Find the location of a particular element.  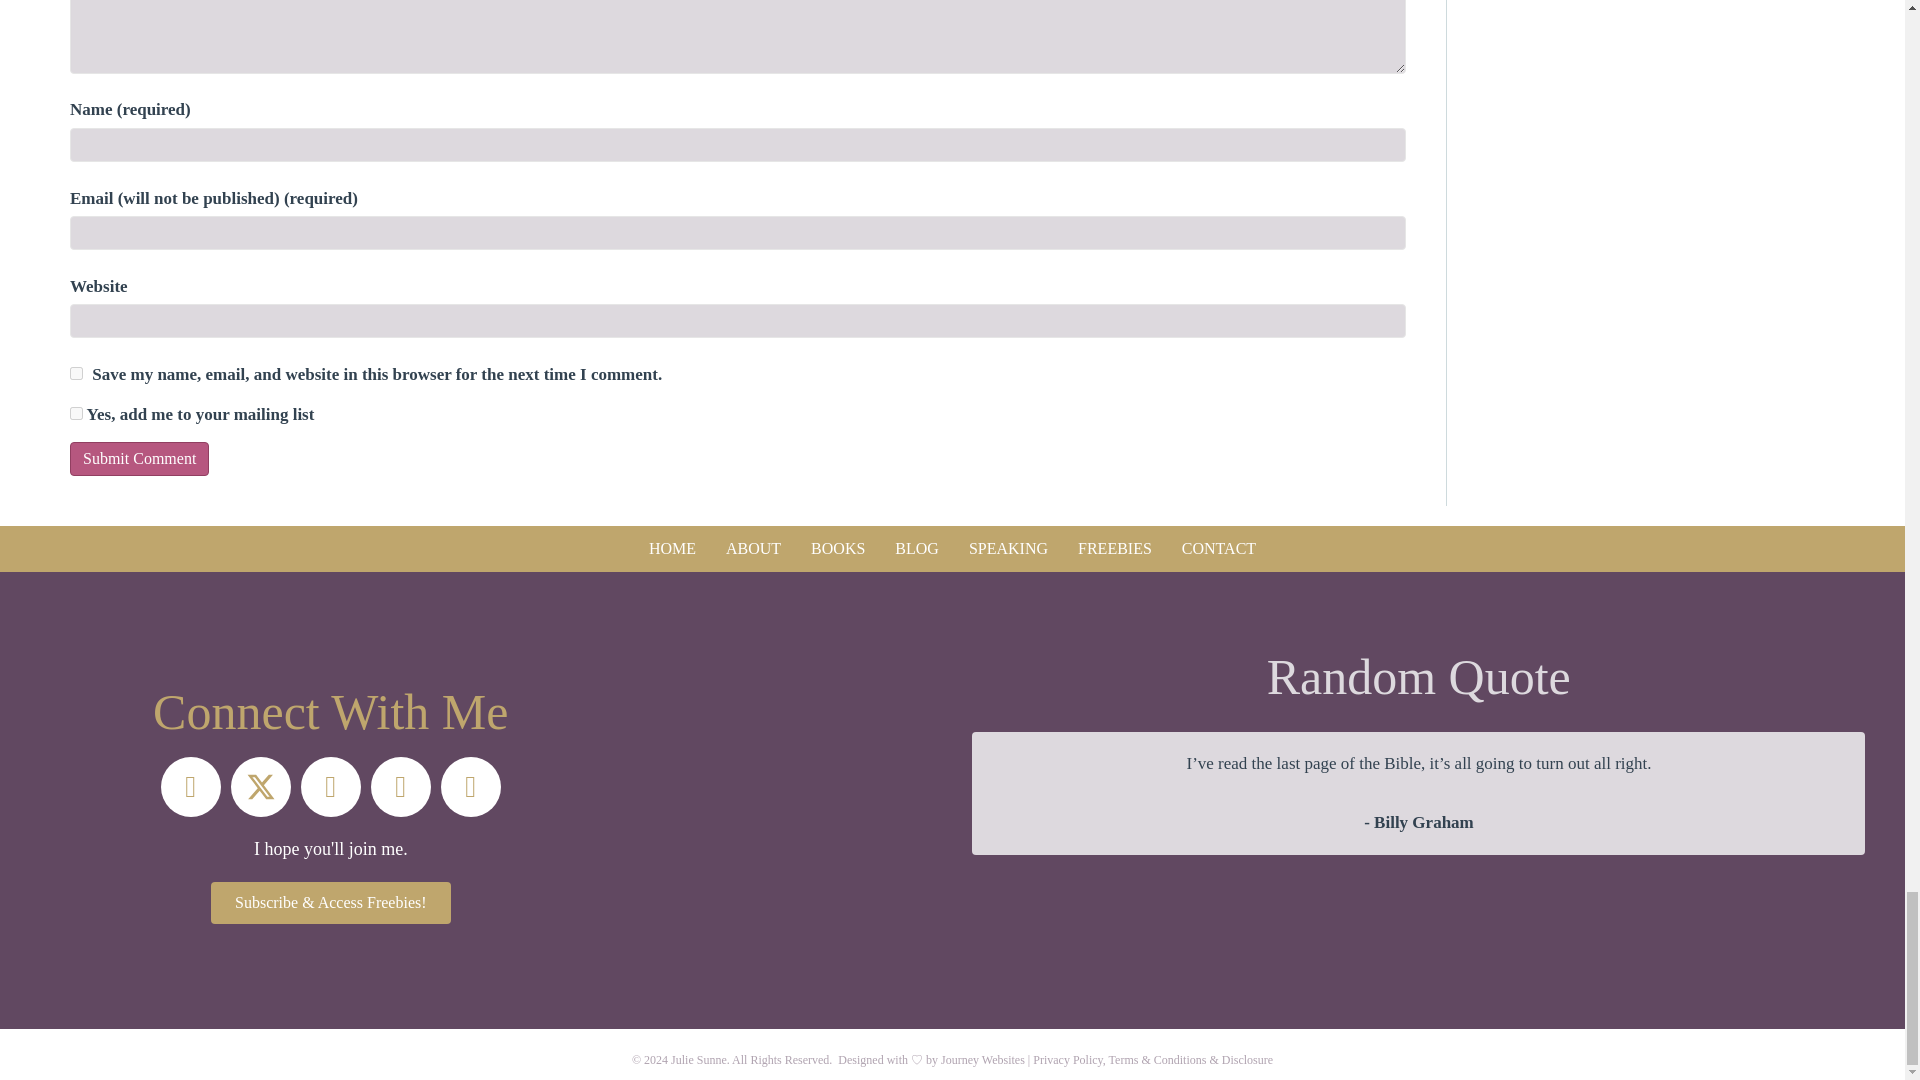

Submit Comment is located at coordinates (139, 458).